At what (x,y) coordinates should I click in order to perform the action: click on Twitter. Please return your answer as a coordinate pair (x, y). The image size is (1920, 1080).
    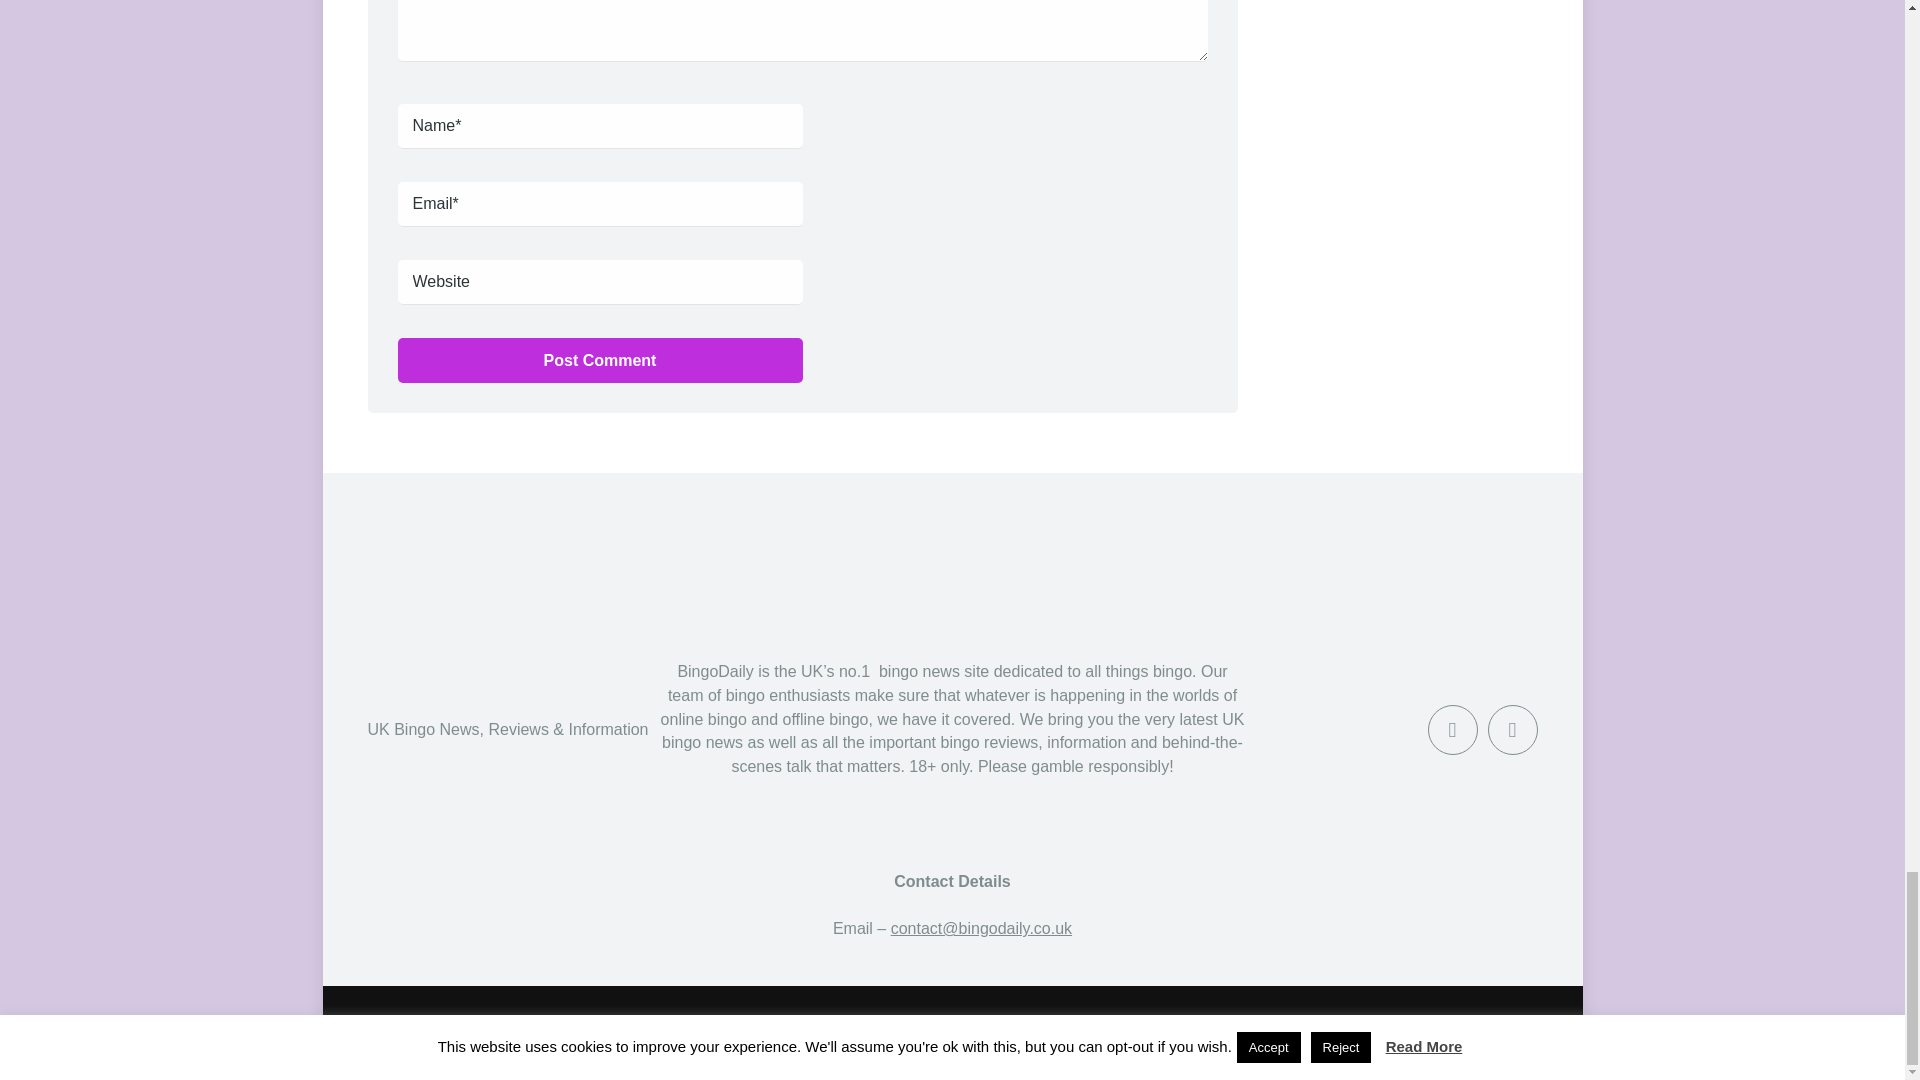
    Looking at the image, I should click on (1512, 730).